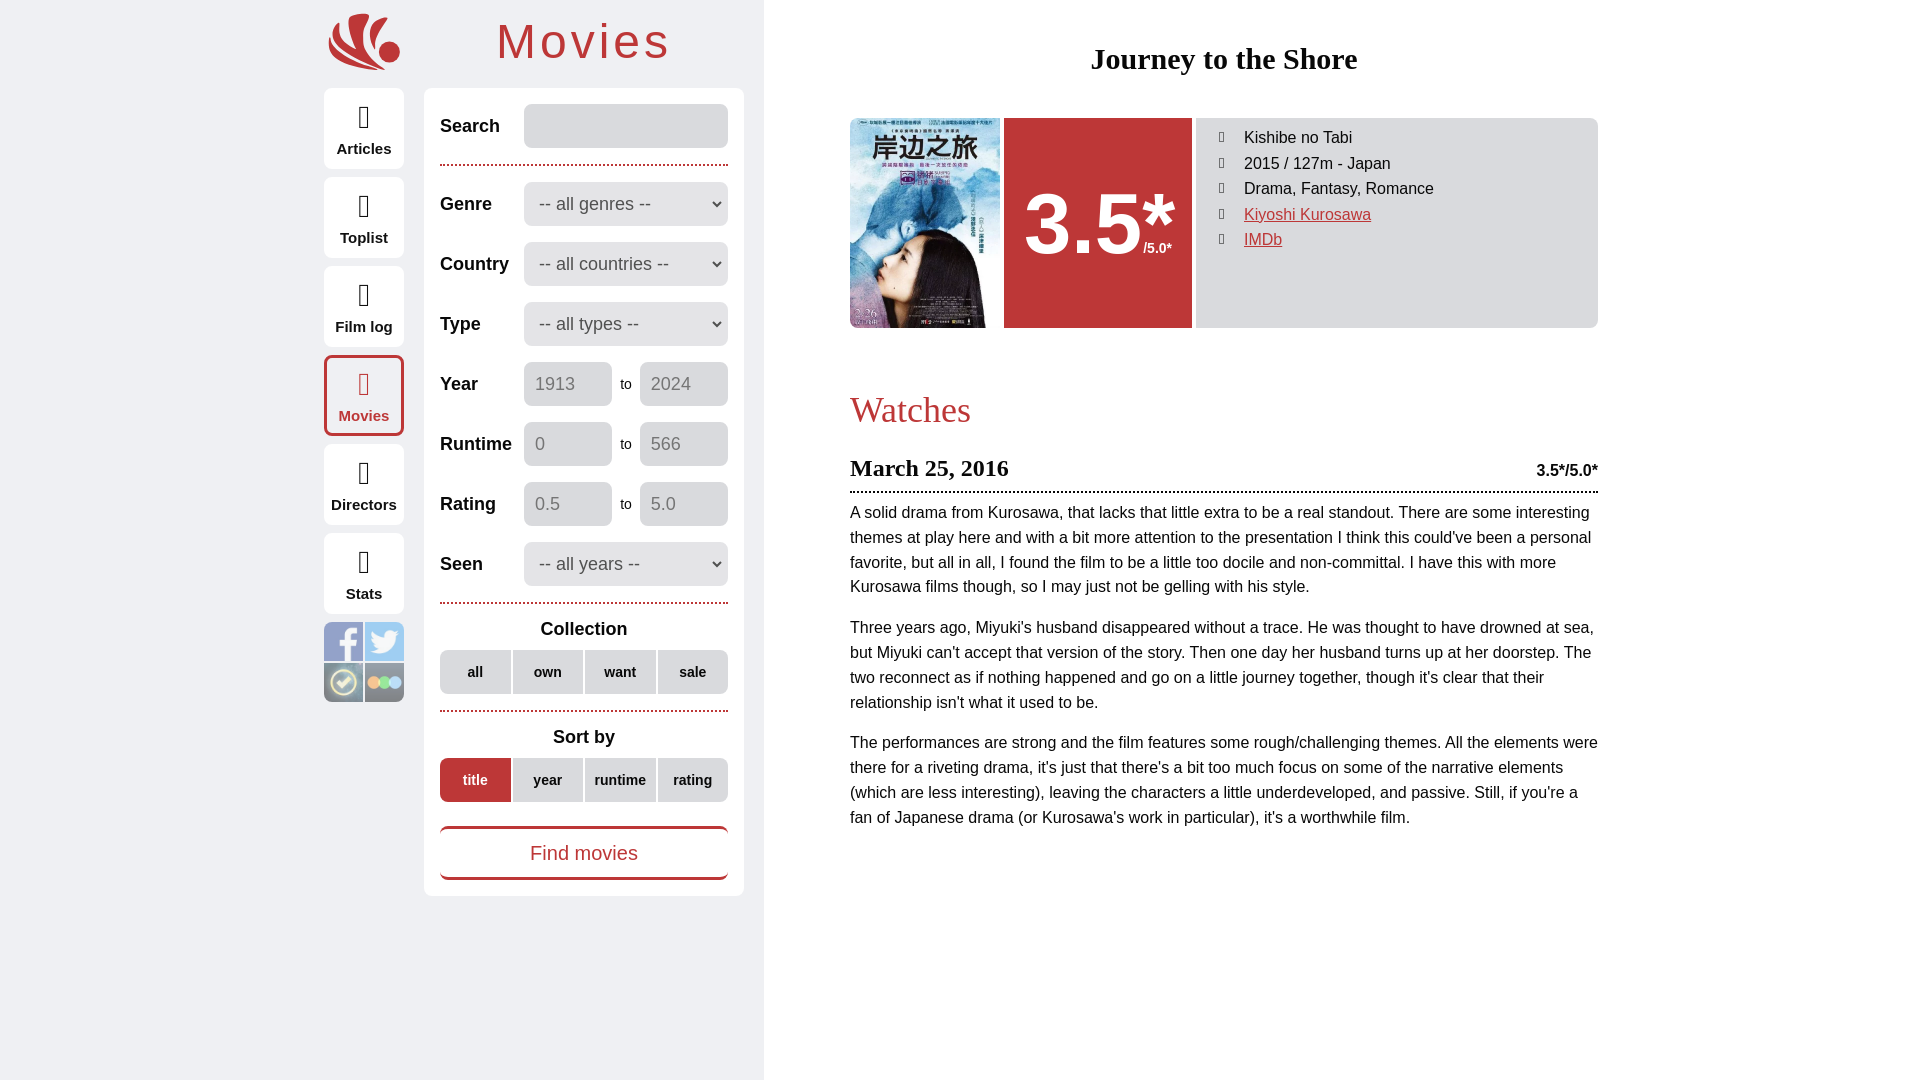  Describe the element at coordinates (364, 484) in the screenshot. I see `Directors` at that location.